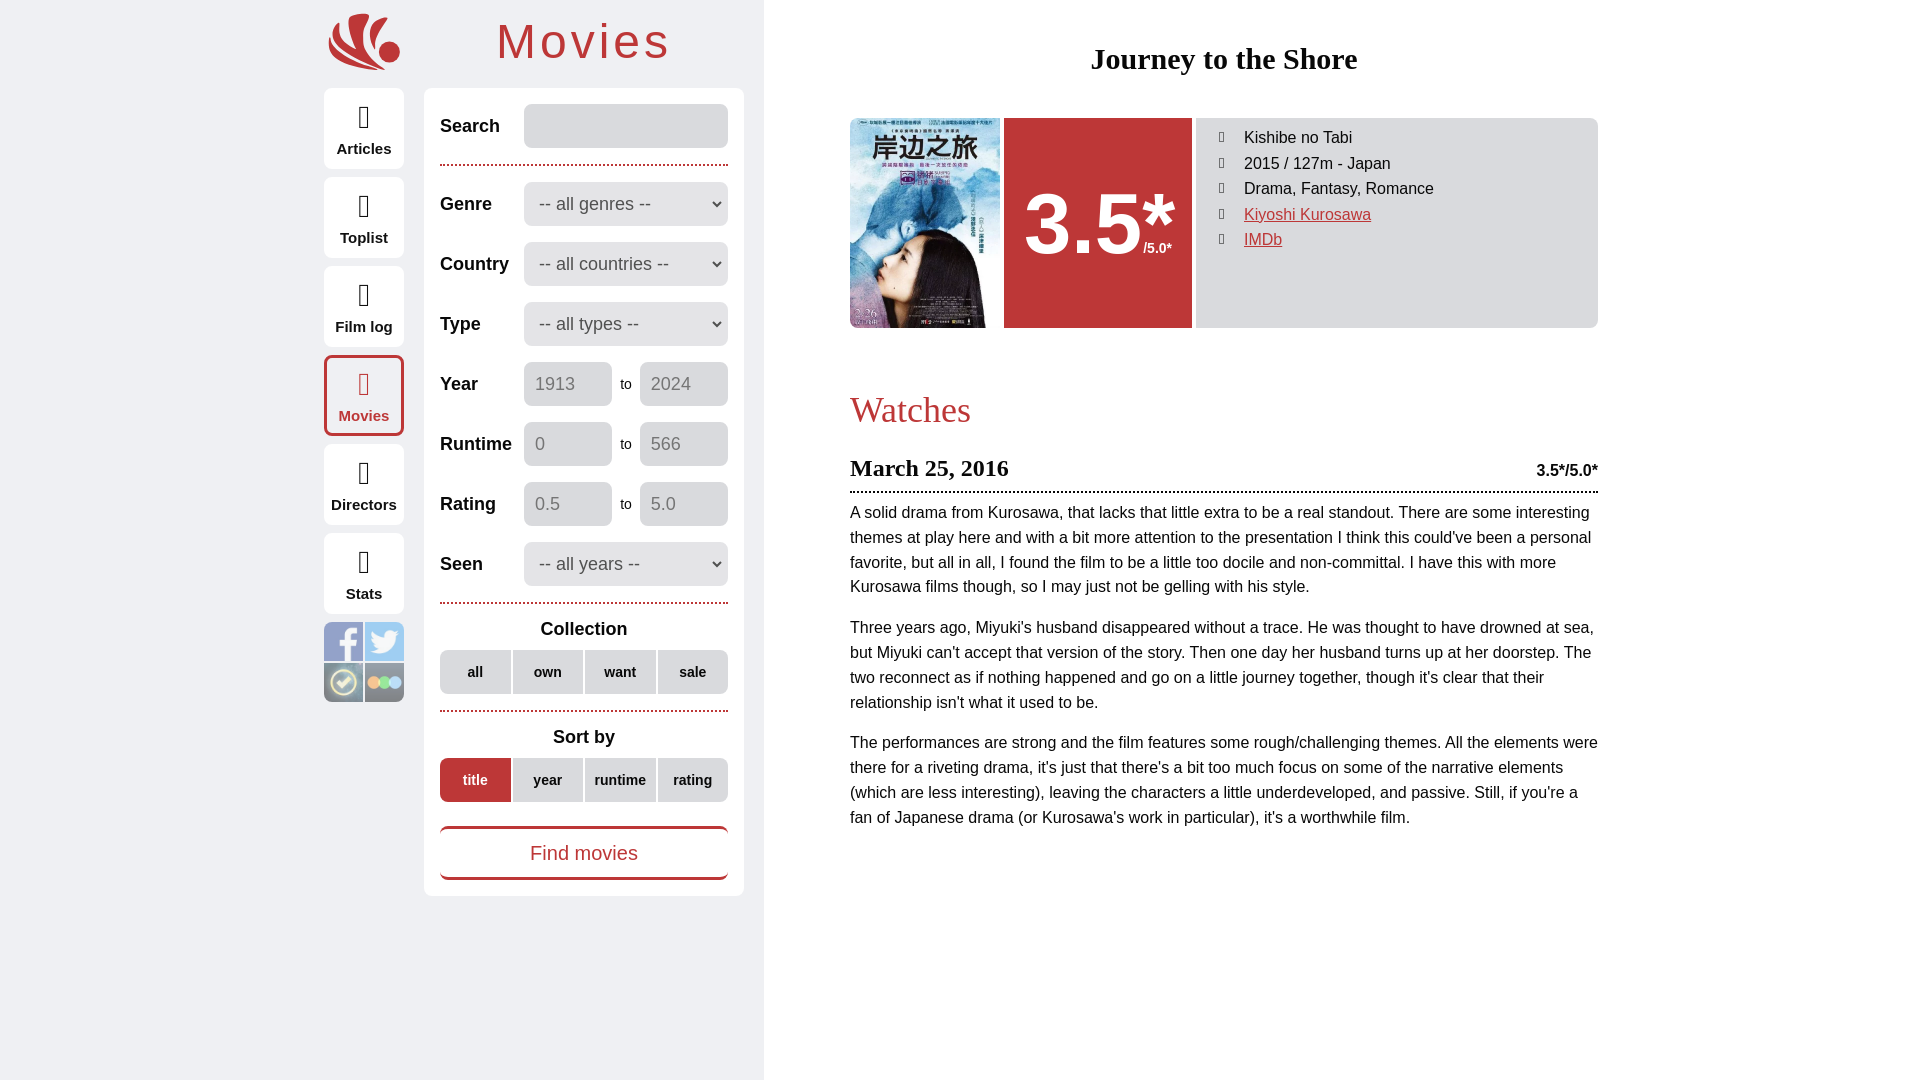  Describe the element at coordinates (364, 484) in the screenshot. I see `Directors` at that location.